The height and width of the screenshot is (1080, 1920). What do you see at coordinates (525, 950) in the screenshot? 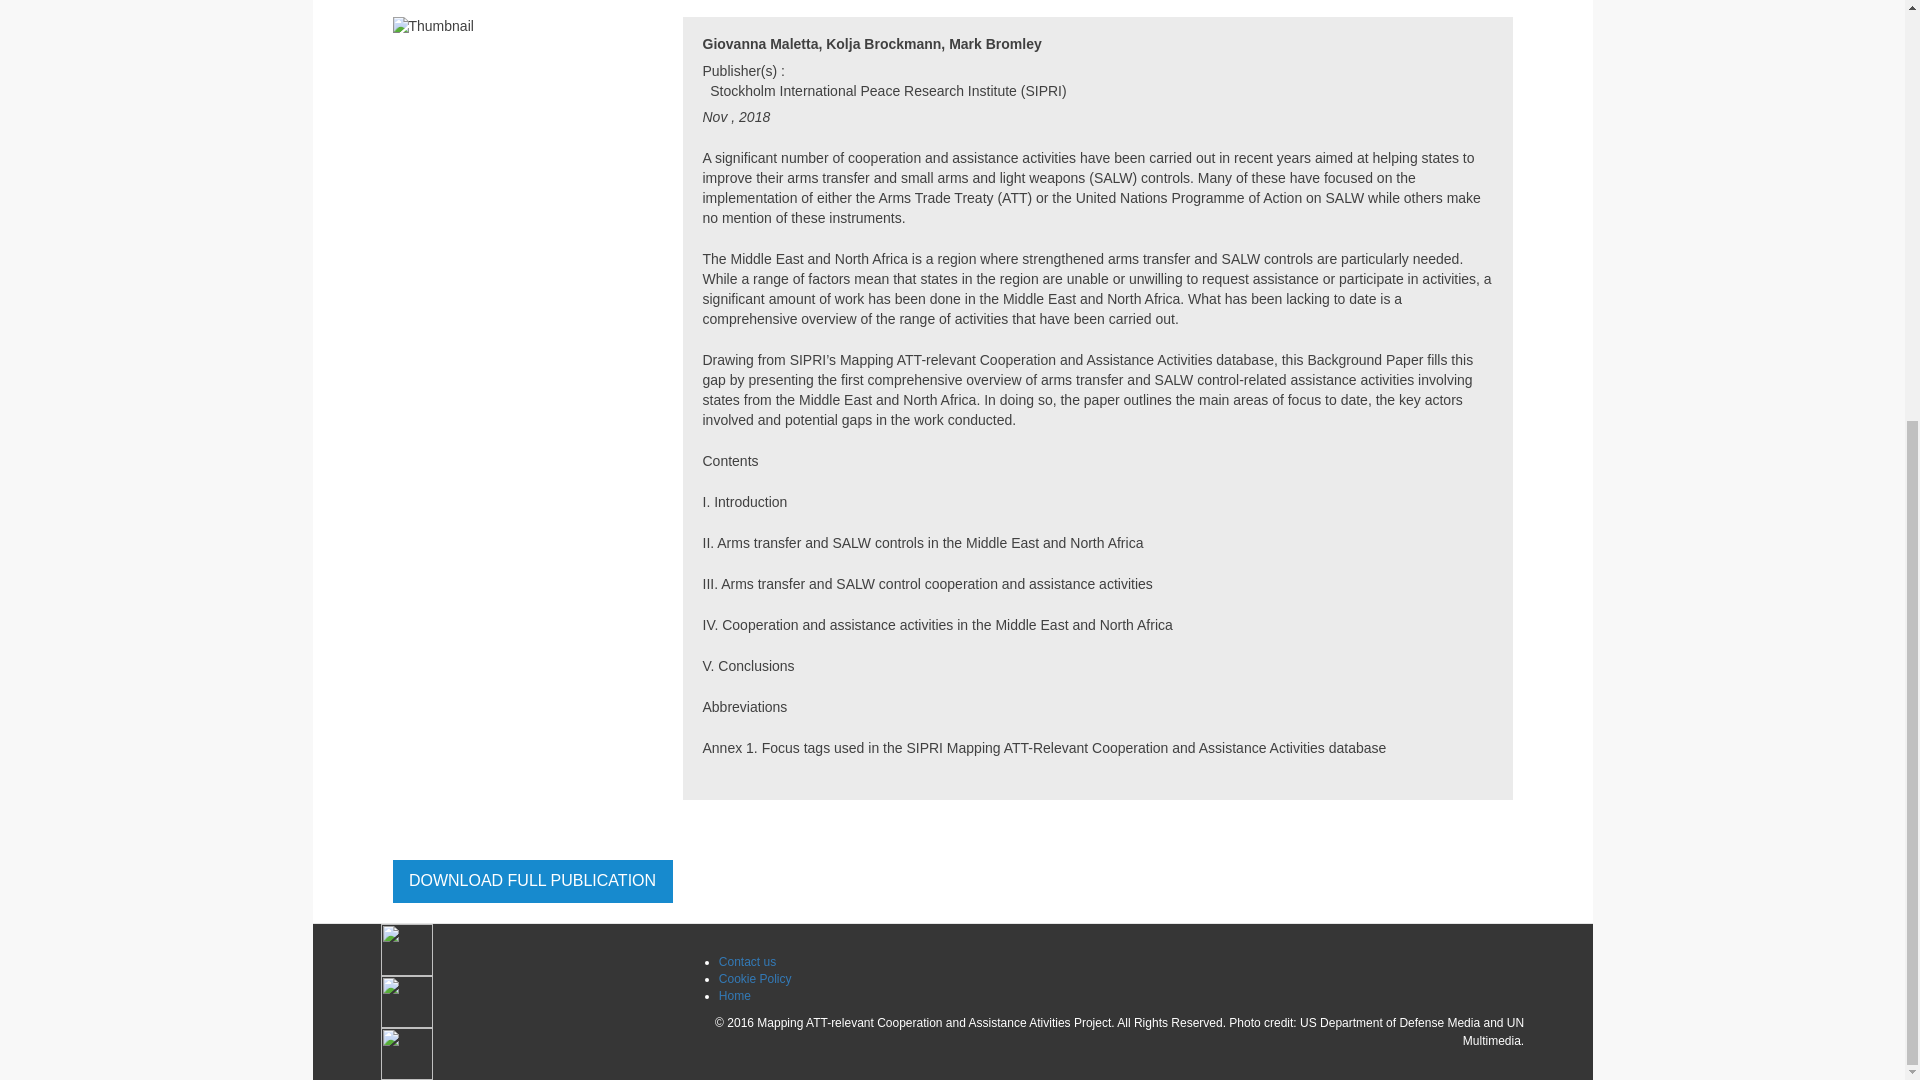
I see `Imagen` at bounding box center [525, 950].